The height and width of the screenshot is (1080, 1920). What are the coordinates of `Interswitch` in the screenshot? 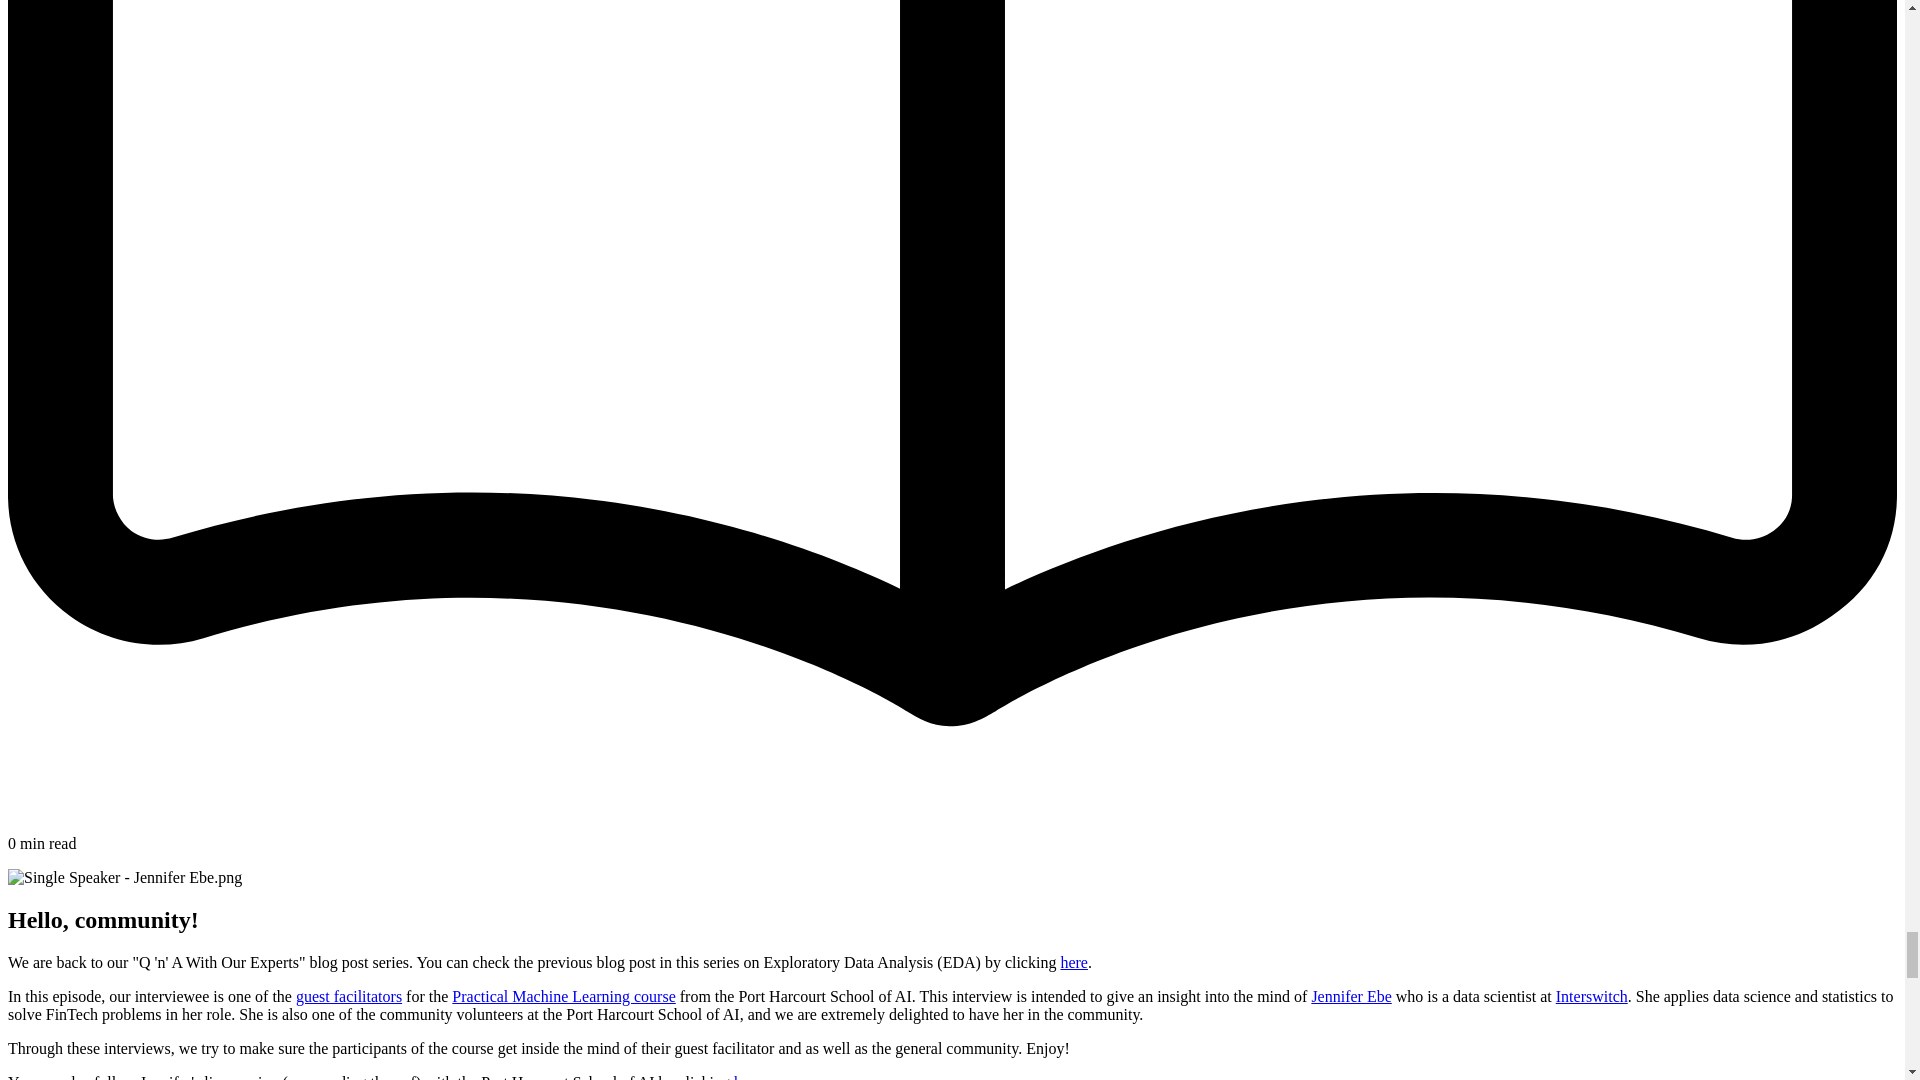 It's located at (1592, 996).